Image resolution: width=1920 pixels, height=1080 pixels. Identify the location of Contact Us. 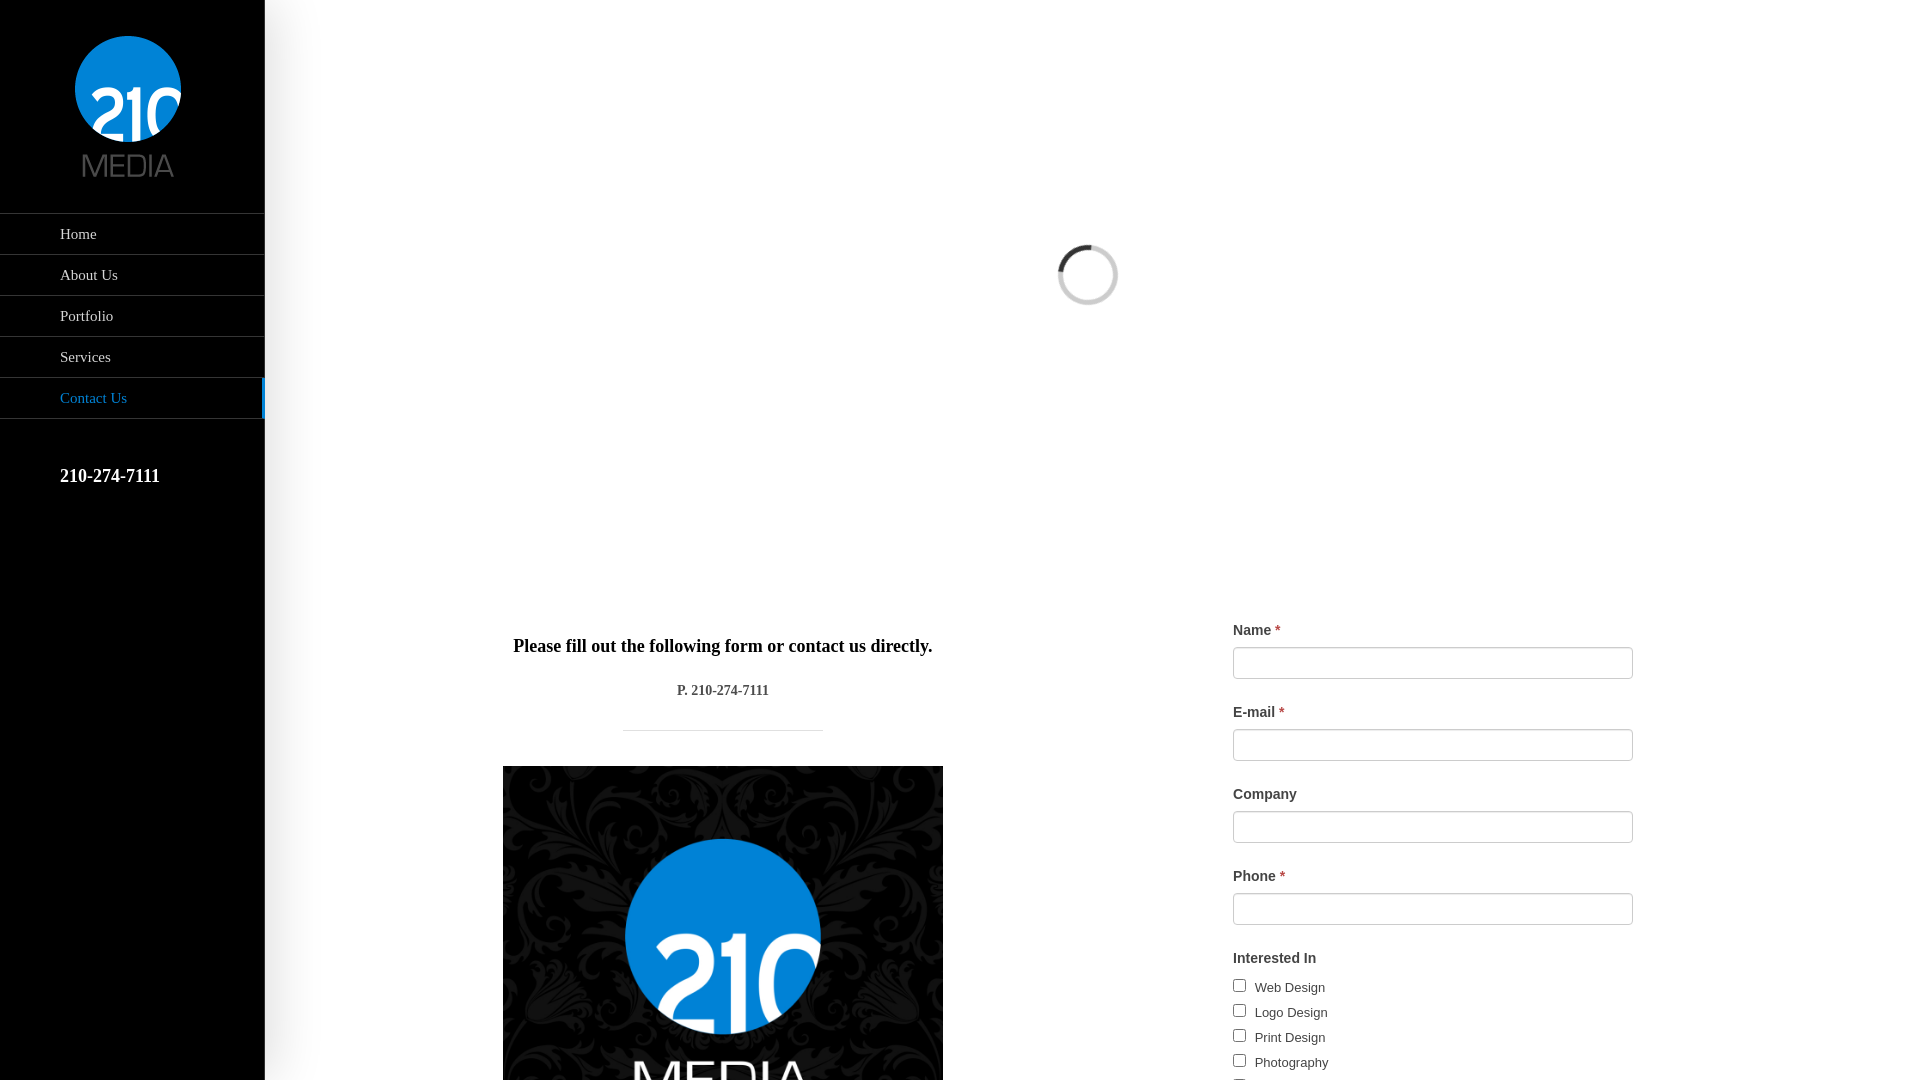
(132, 398).